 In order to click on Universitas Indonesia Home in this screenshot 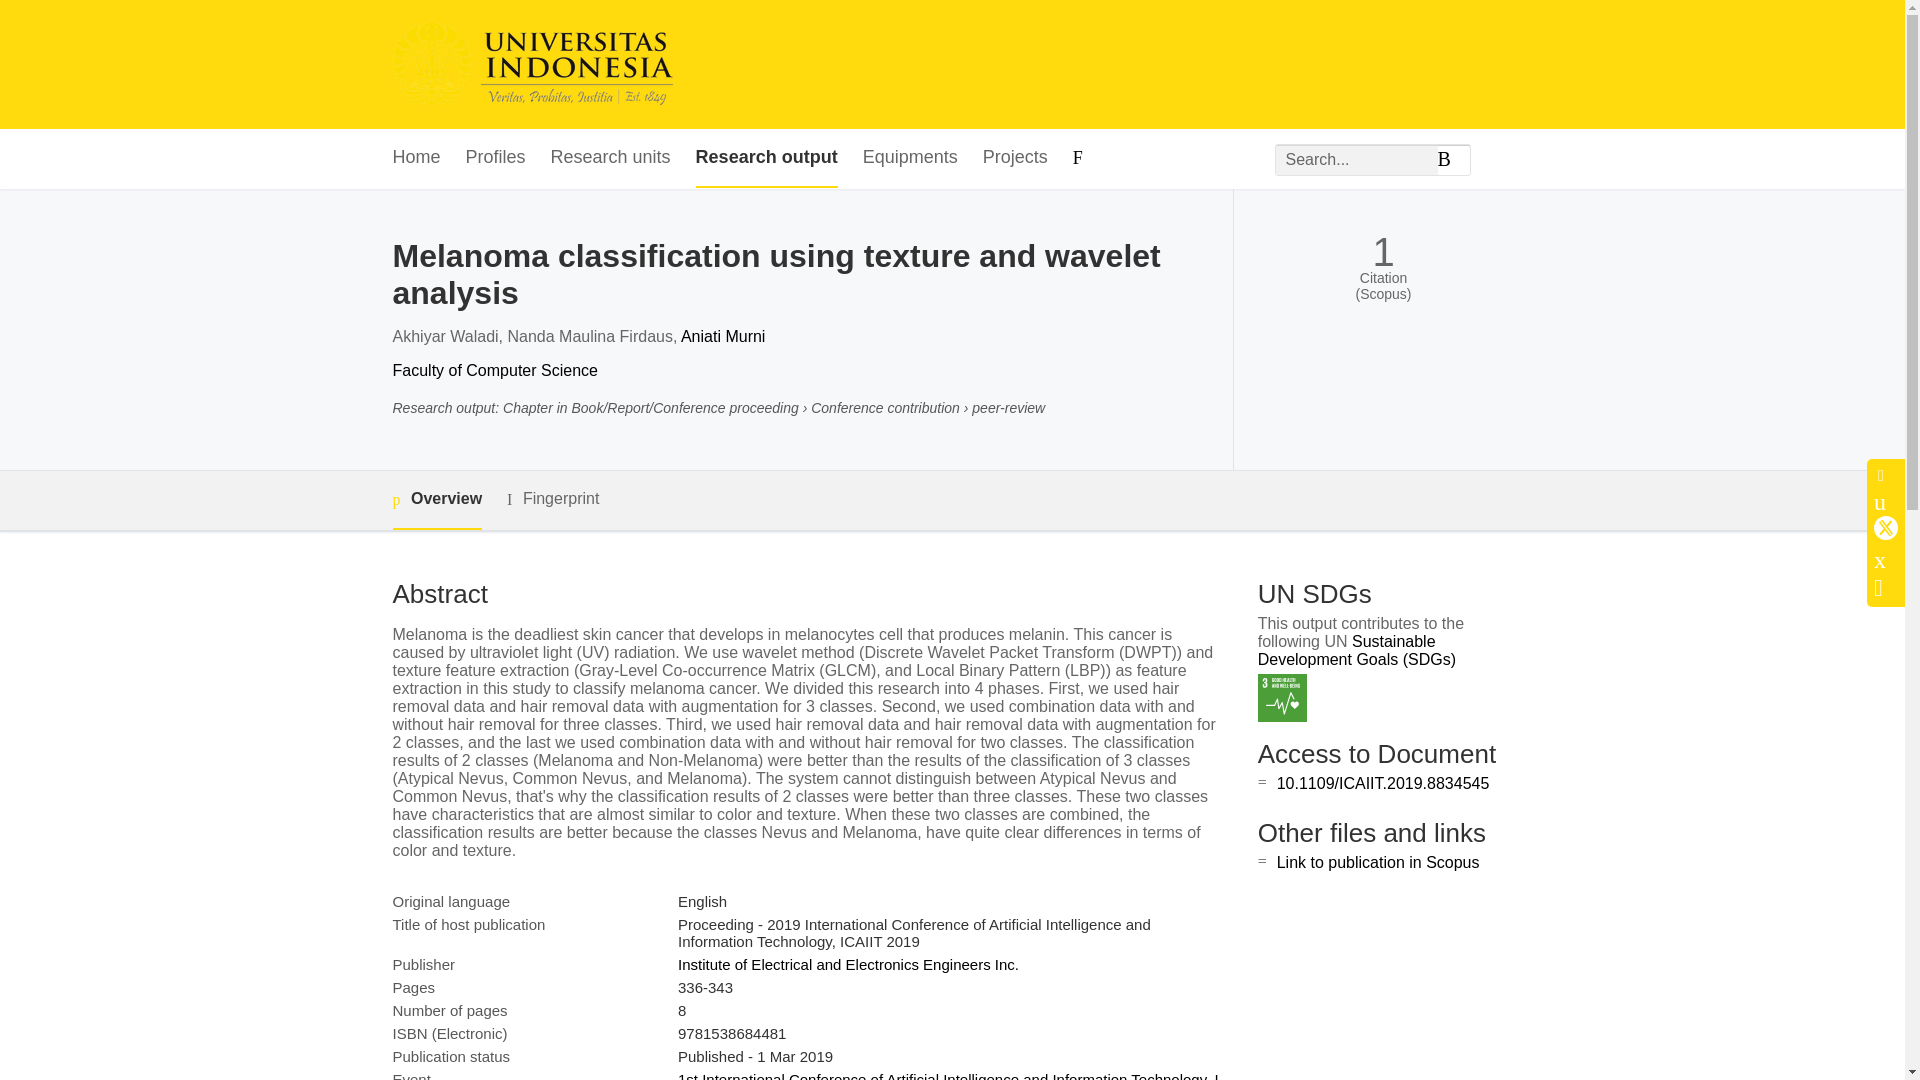, I will do `click(532, 64)`.